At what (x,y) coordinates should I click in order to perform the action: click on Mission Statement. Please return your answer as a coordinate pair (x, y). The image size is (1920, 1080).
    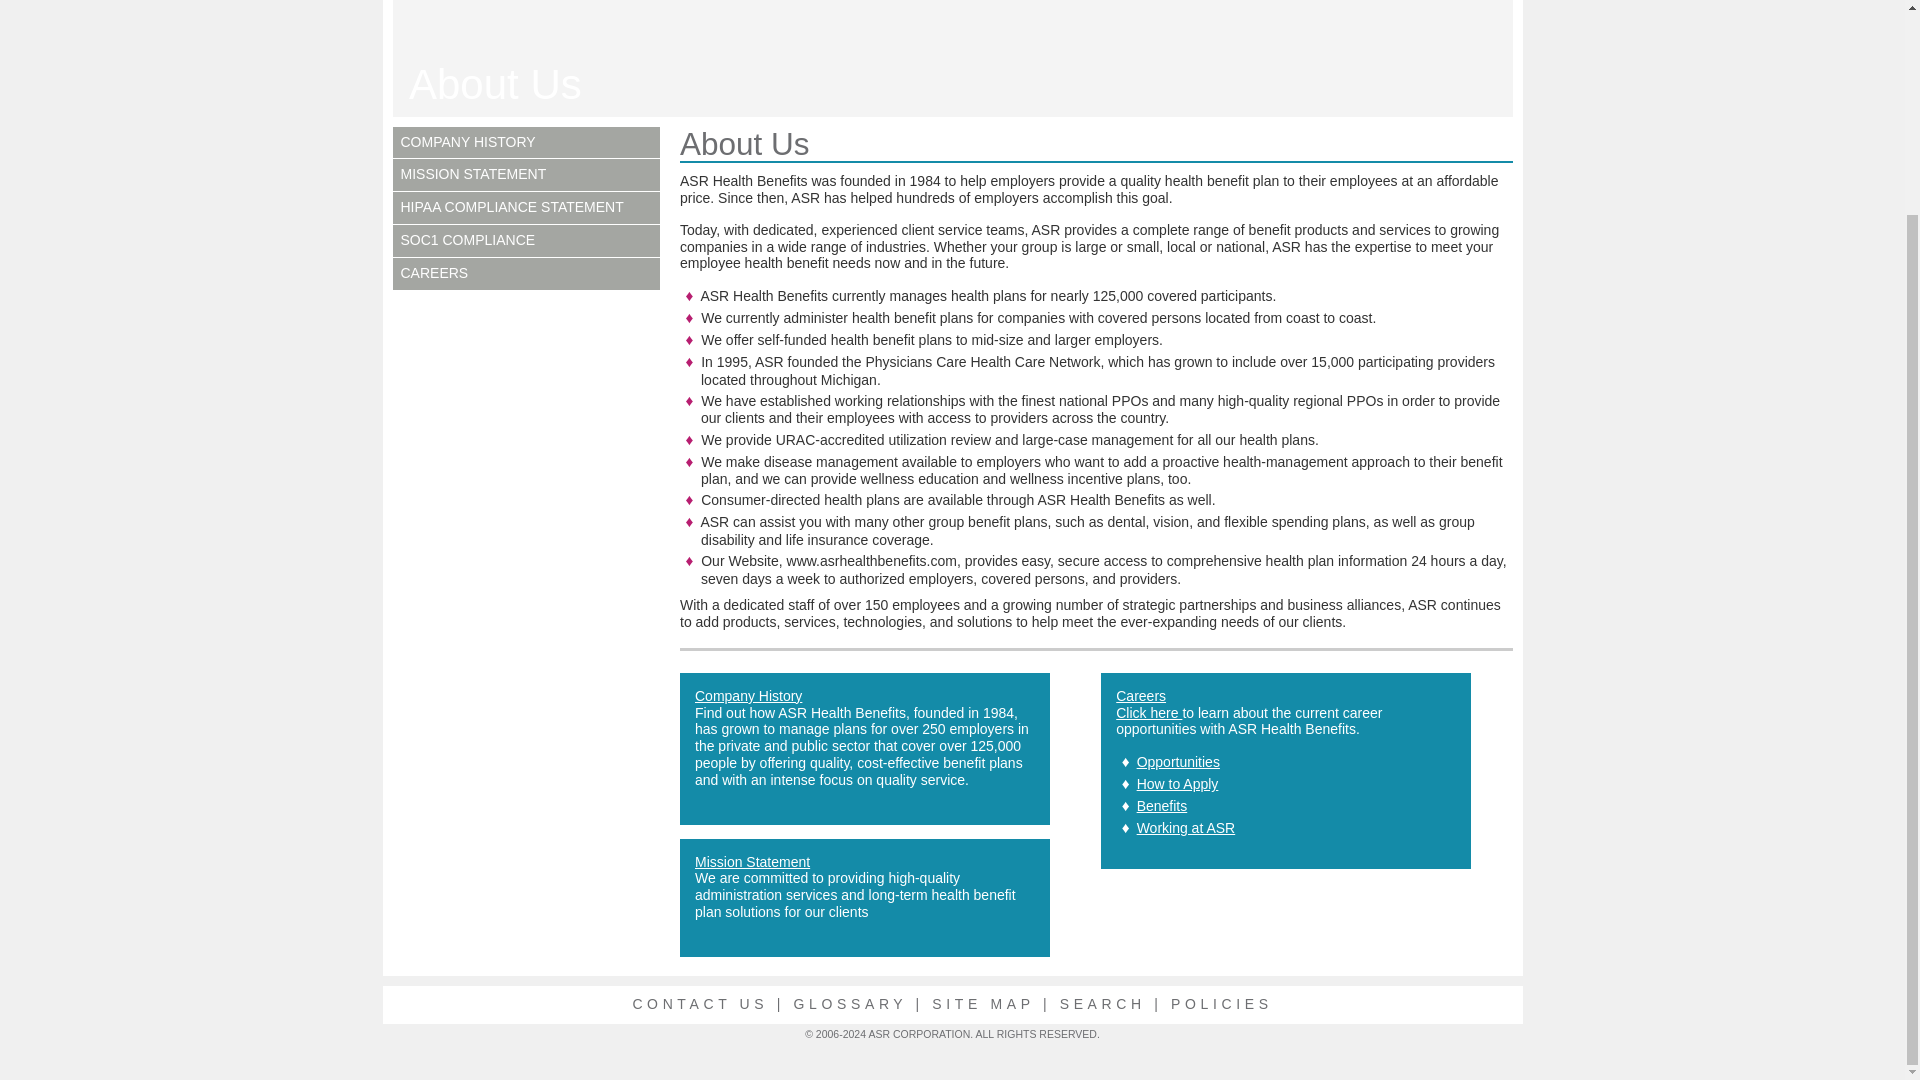
    Looking at the image, I should click on (472, 174).